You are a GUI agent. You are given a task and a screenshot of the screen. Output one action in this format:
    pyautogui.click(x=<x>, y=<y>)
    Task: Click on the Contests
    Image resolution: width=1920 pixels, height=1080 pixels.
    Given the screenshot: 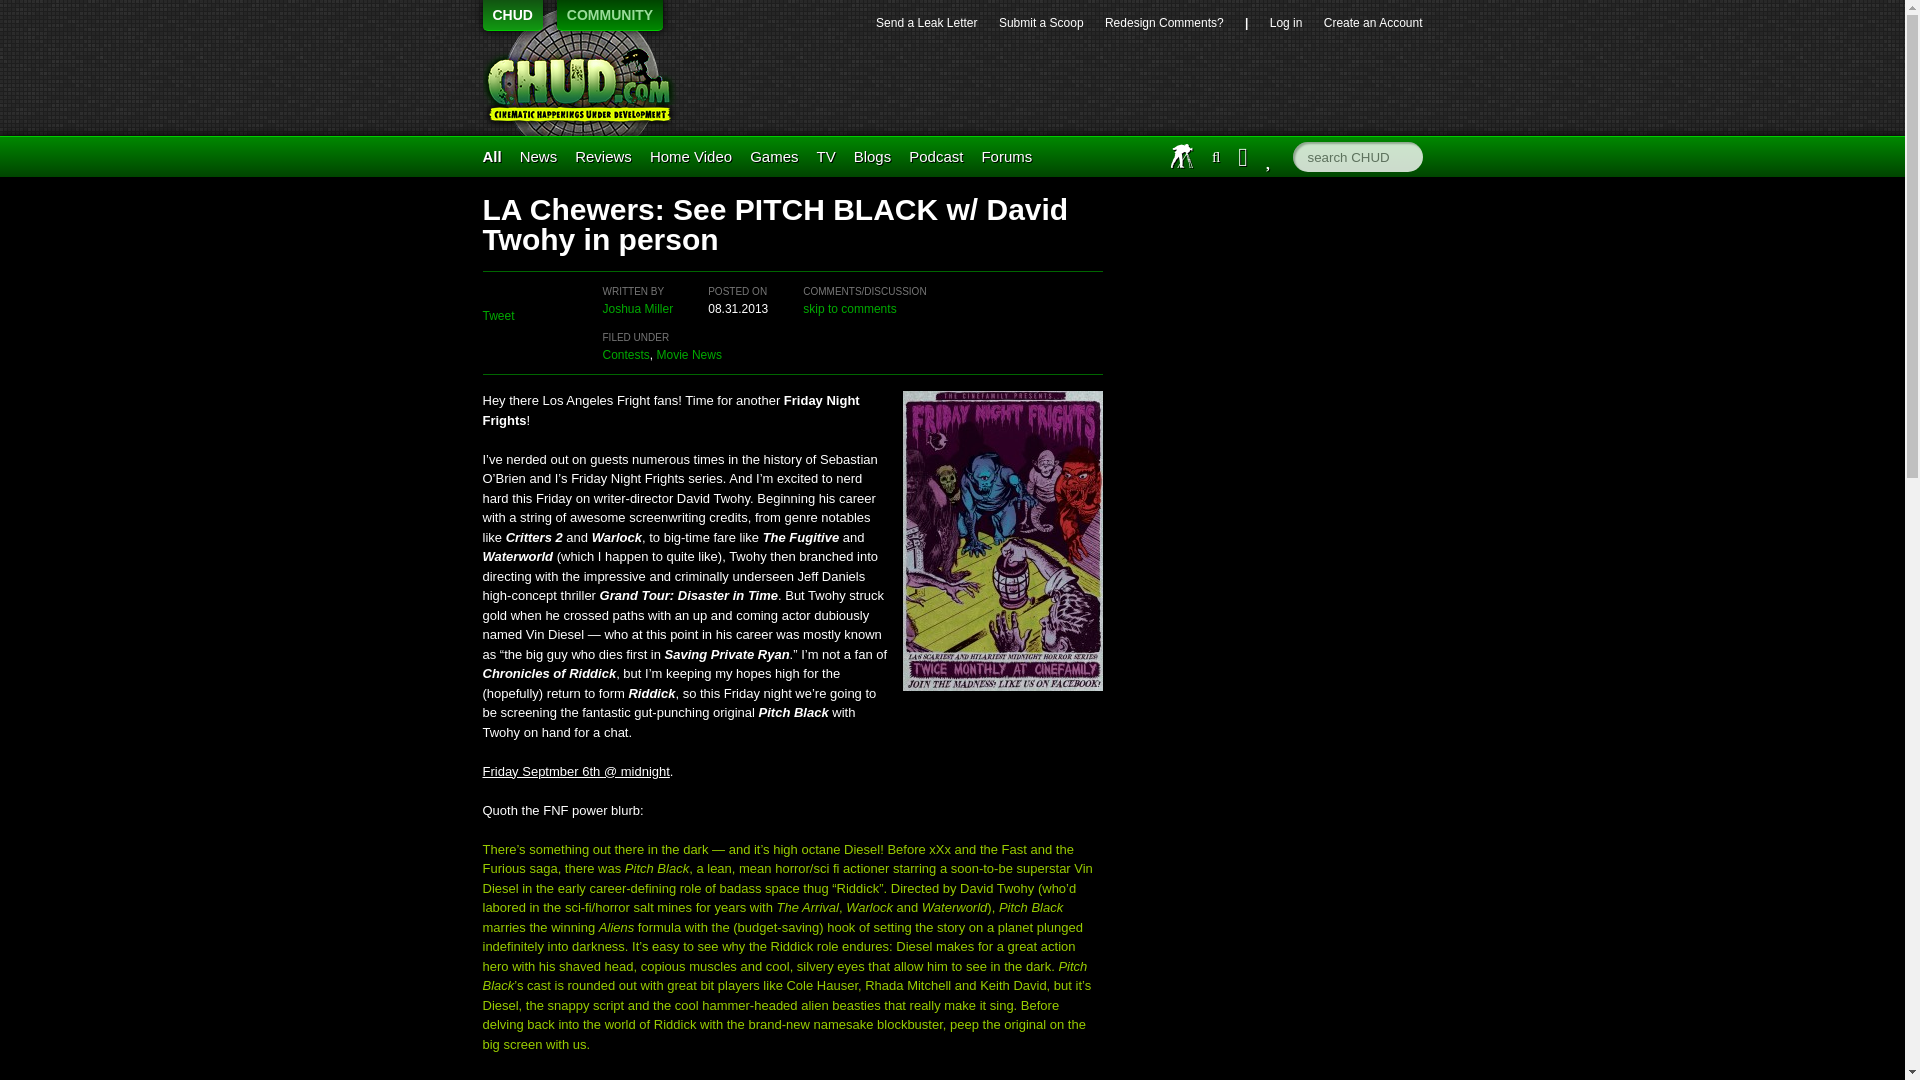 What is the action you would take?
    pyautogui.click(x=625, y=354)
    